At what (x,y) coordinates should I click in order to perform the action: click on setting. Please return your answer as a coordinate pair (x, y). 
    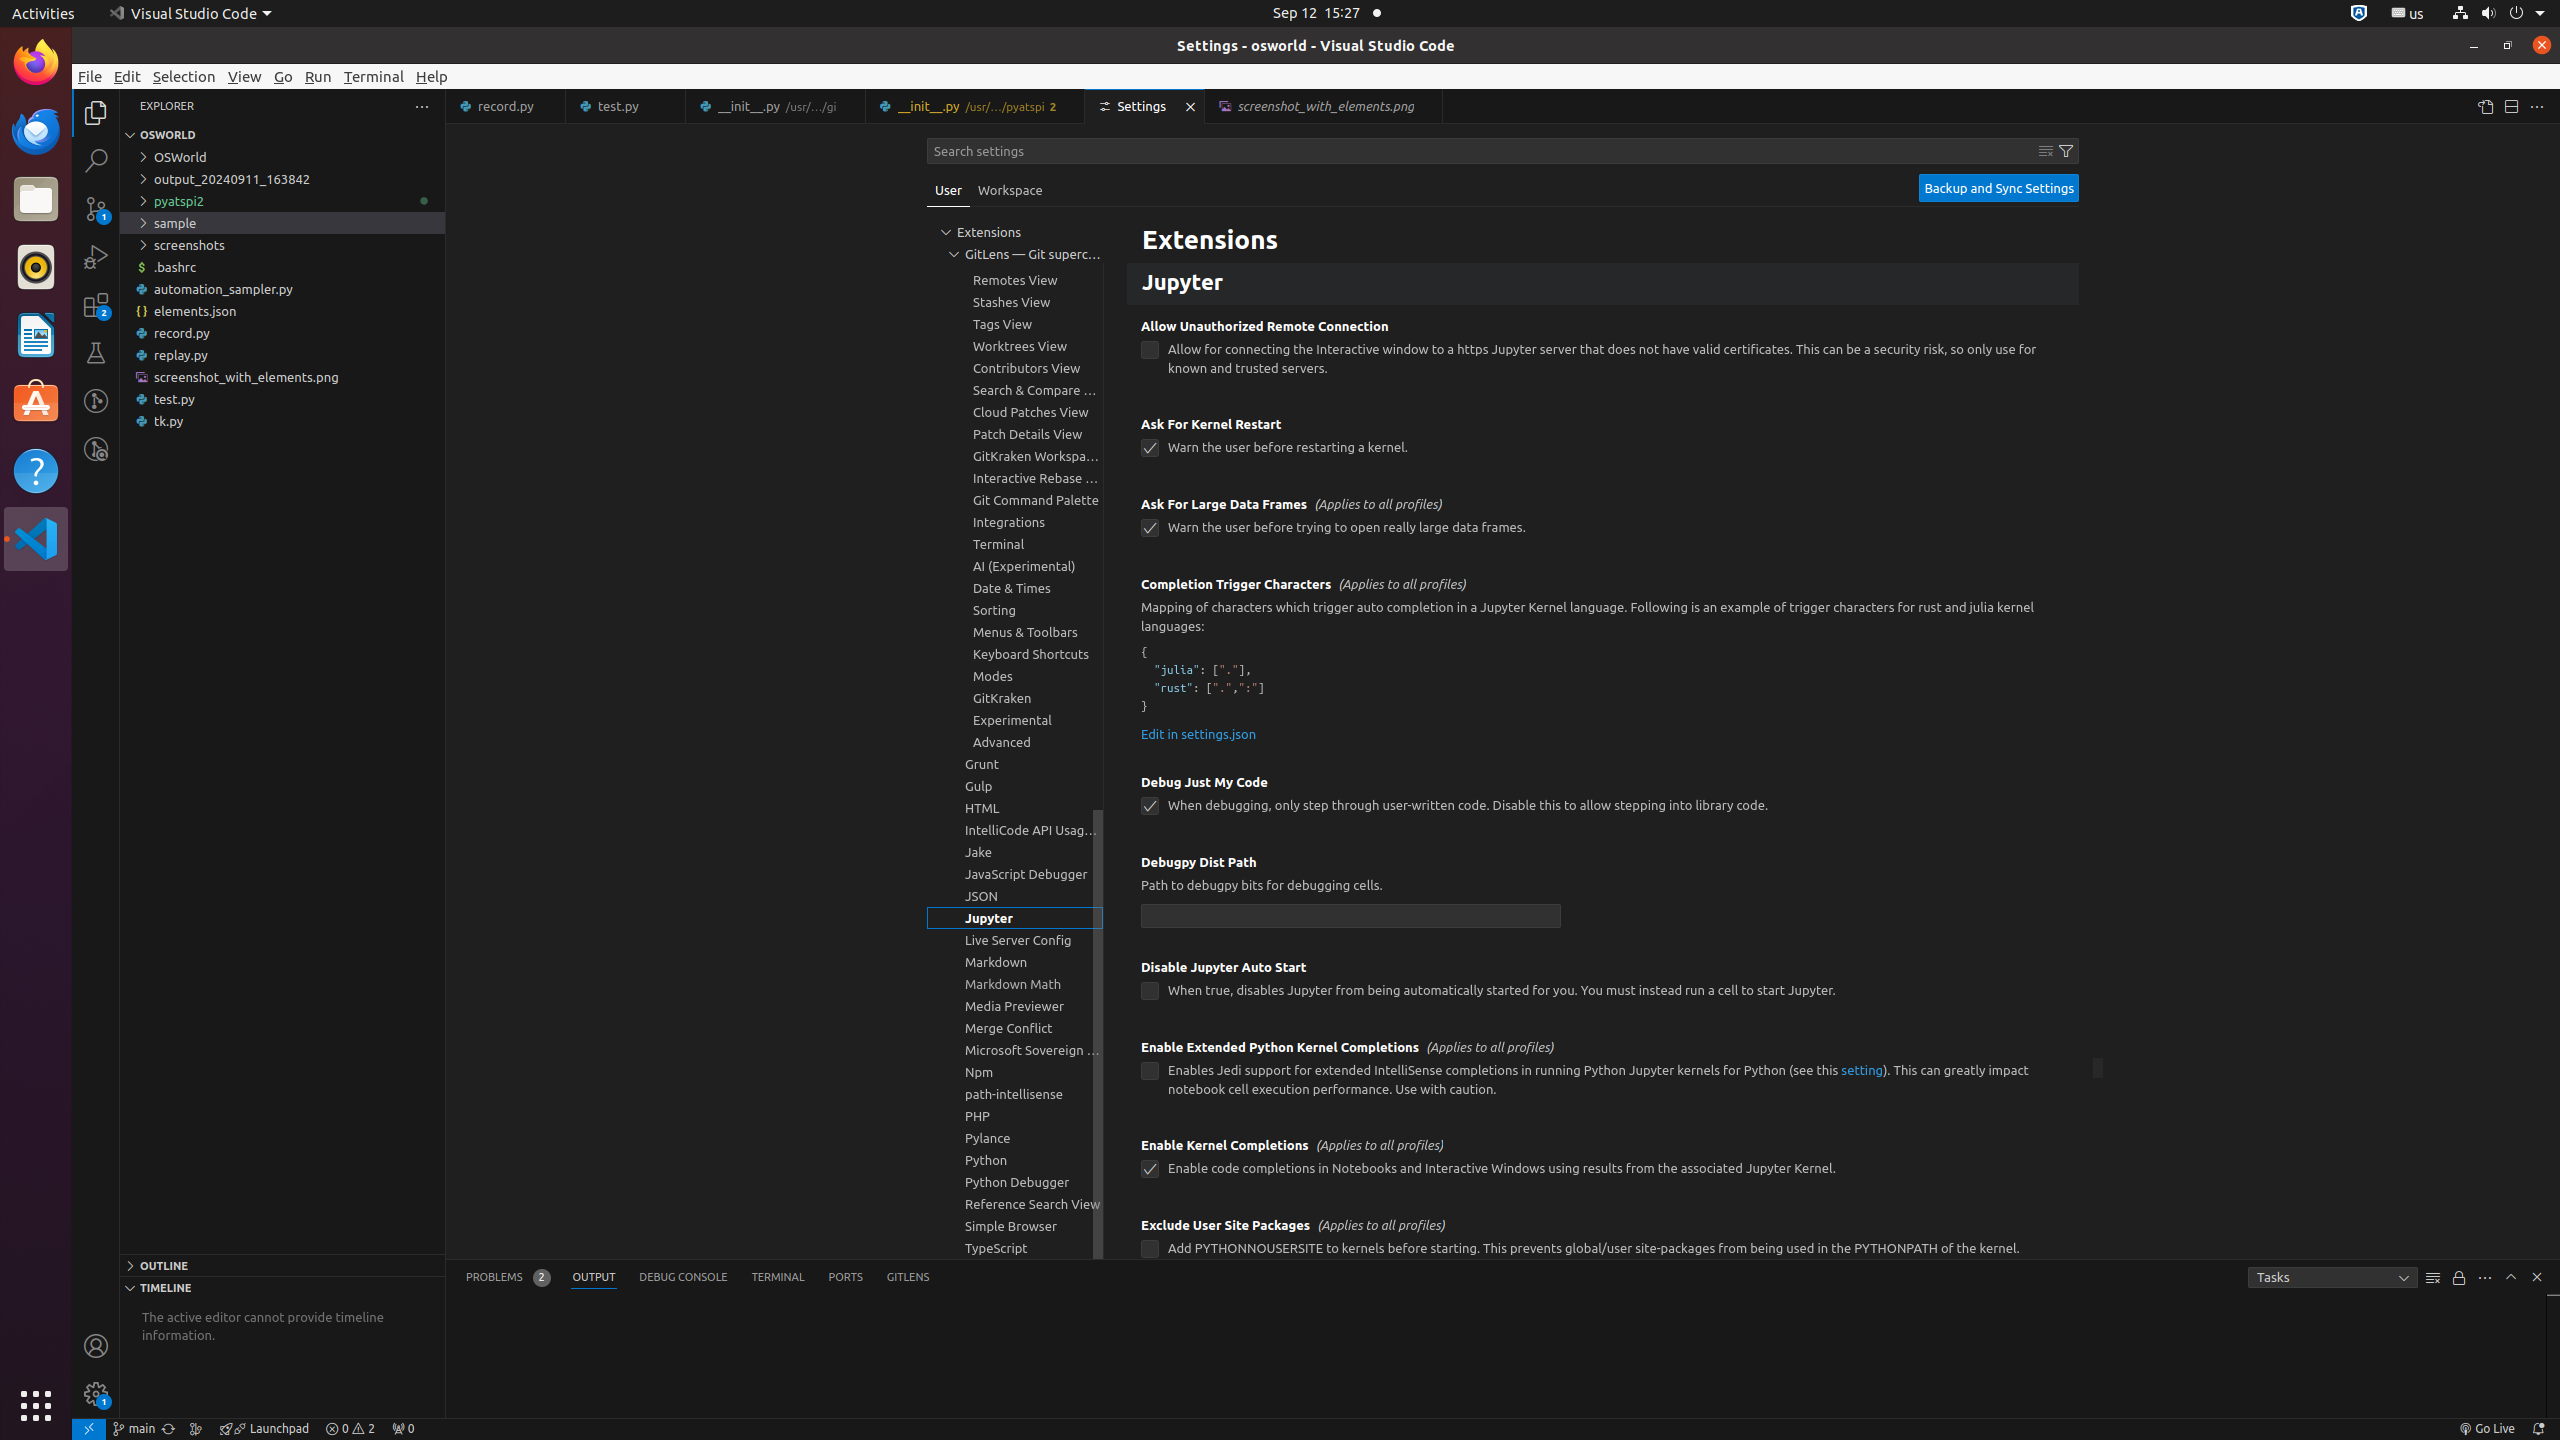
    Looking at the image, I should click on (1862, 1070).